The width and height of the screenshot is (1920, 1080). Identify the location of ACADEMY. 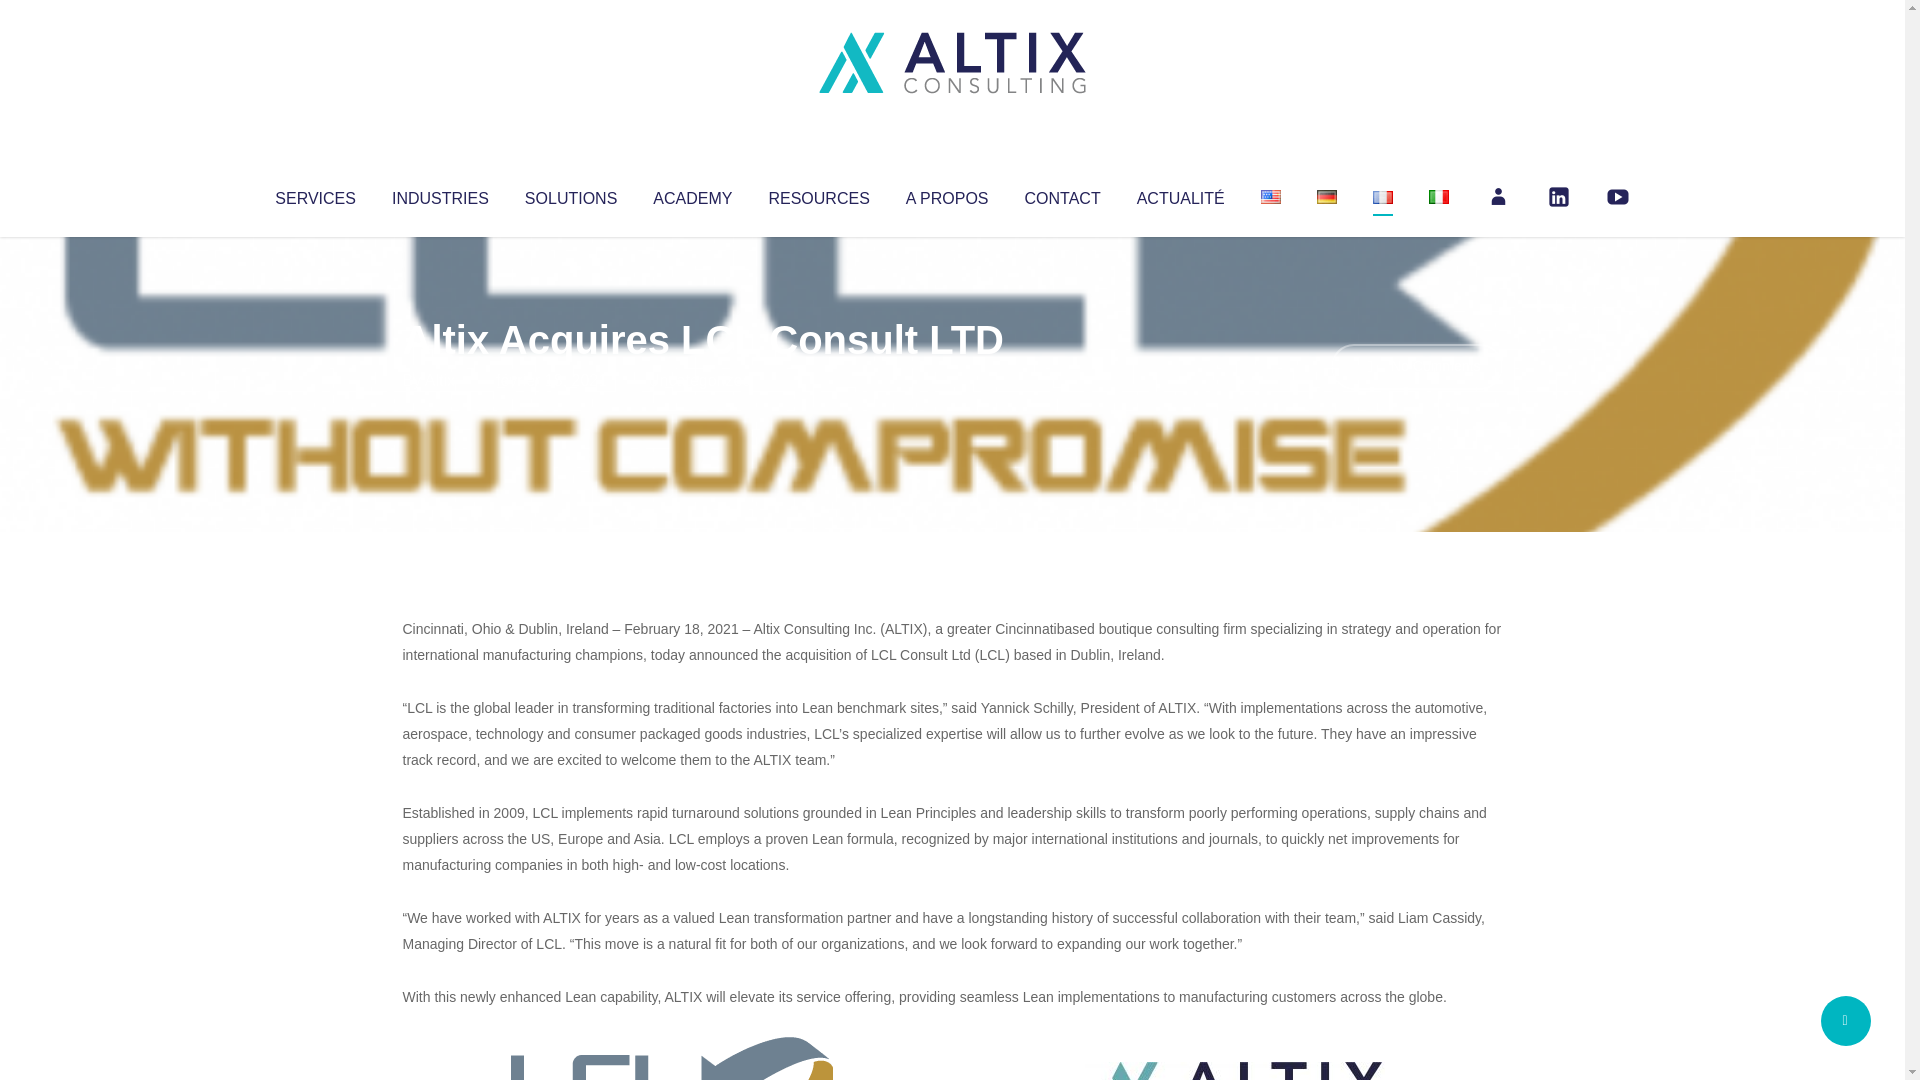
(692, 194).